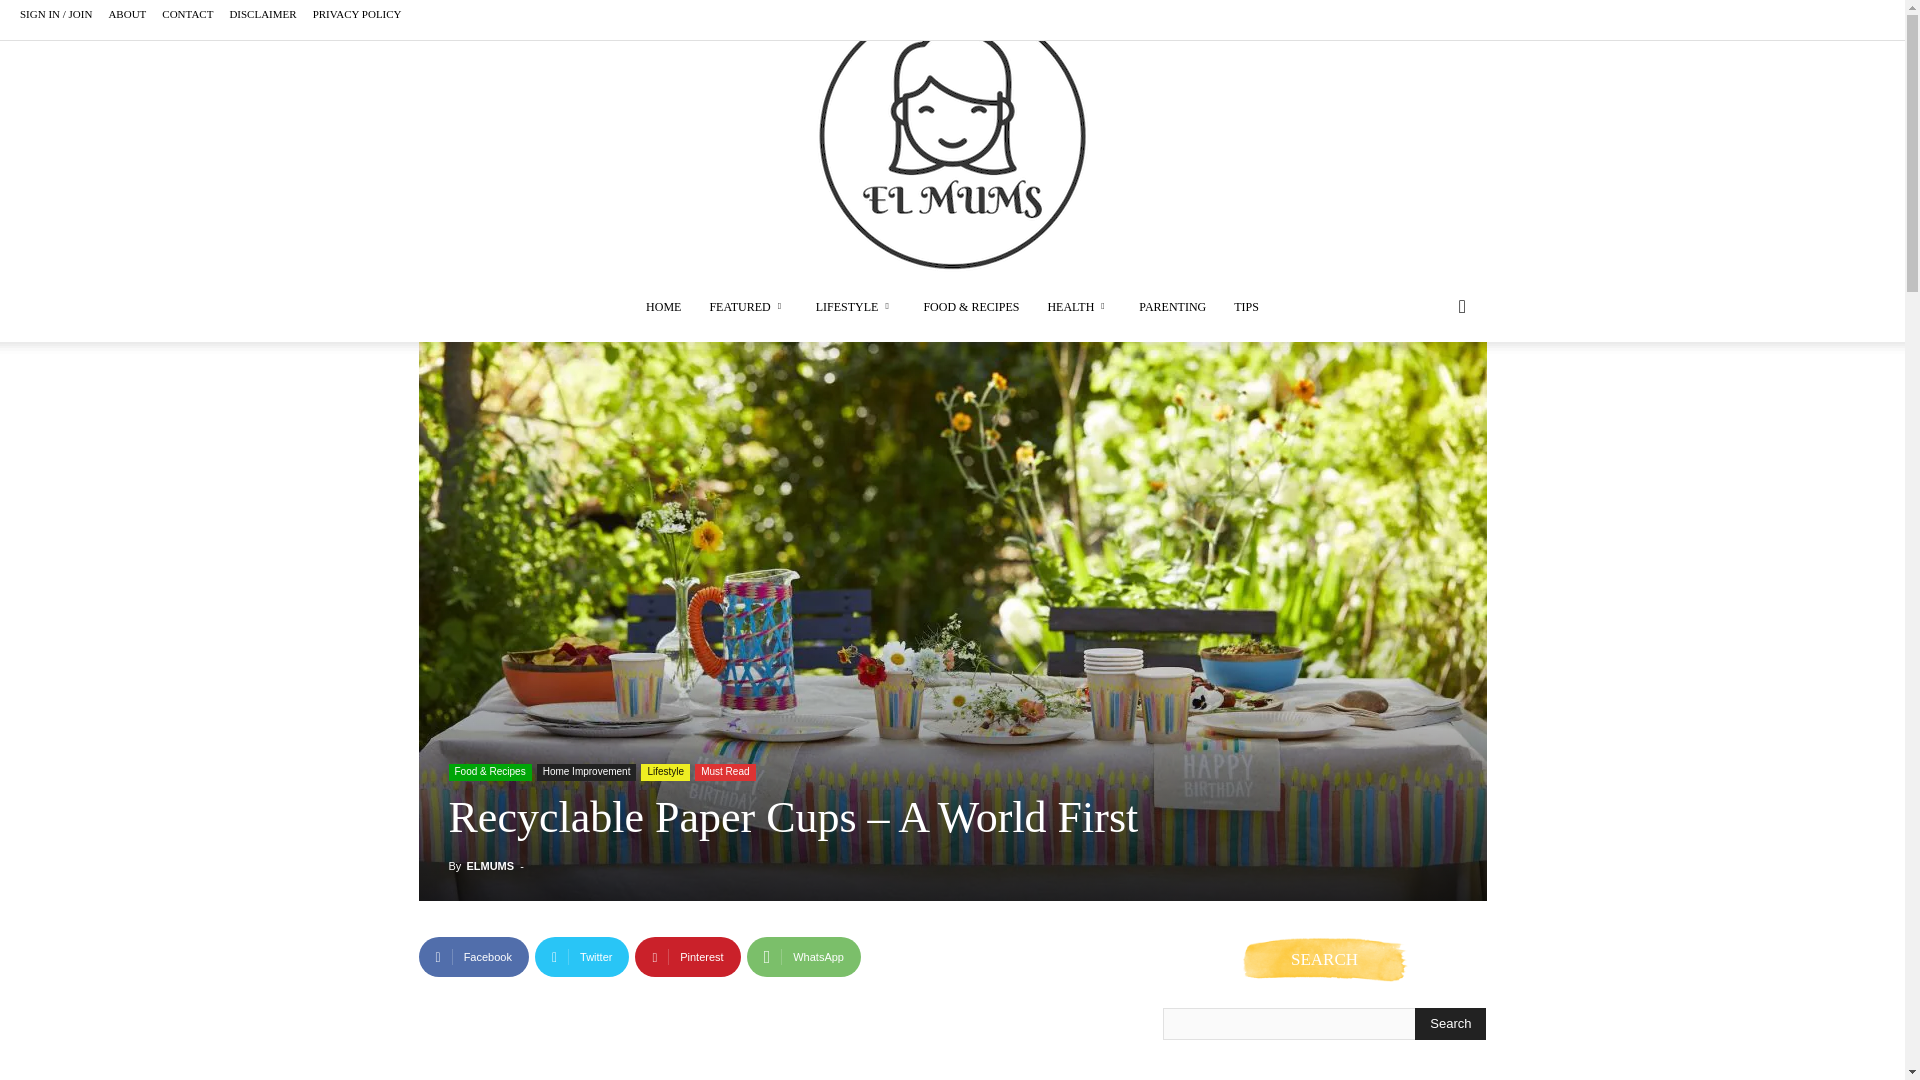 This screenshot has width=1920, height=1080. Describe the element at coordinates (262, 14) in the screenshot. I see `DISCLAIMER` at that location.